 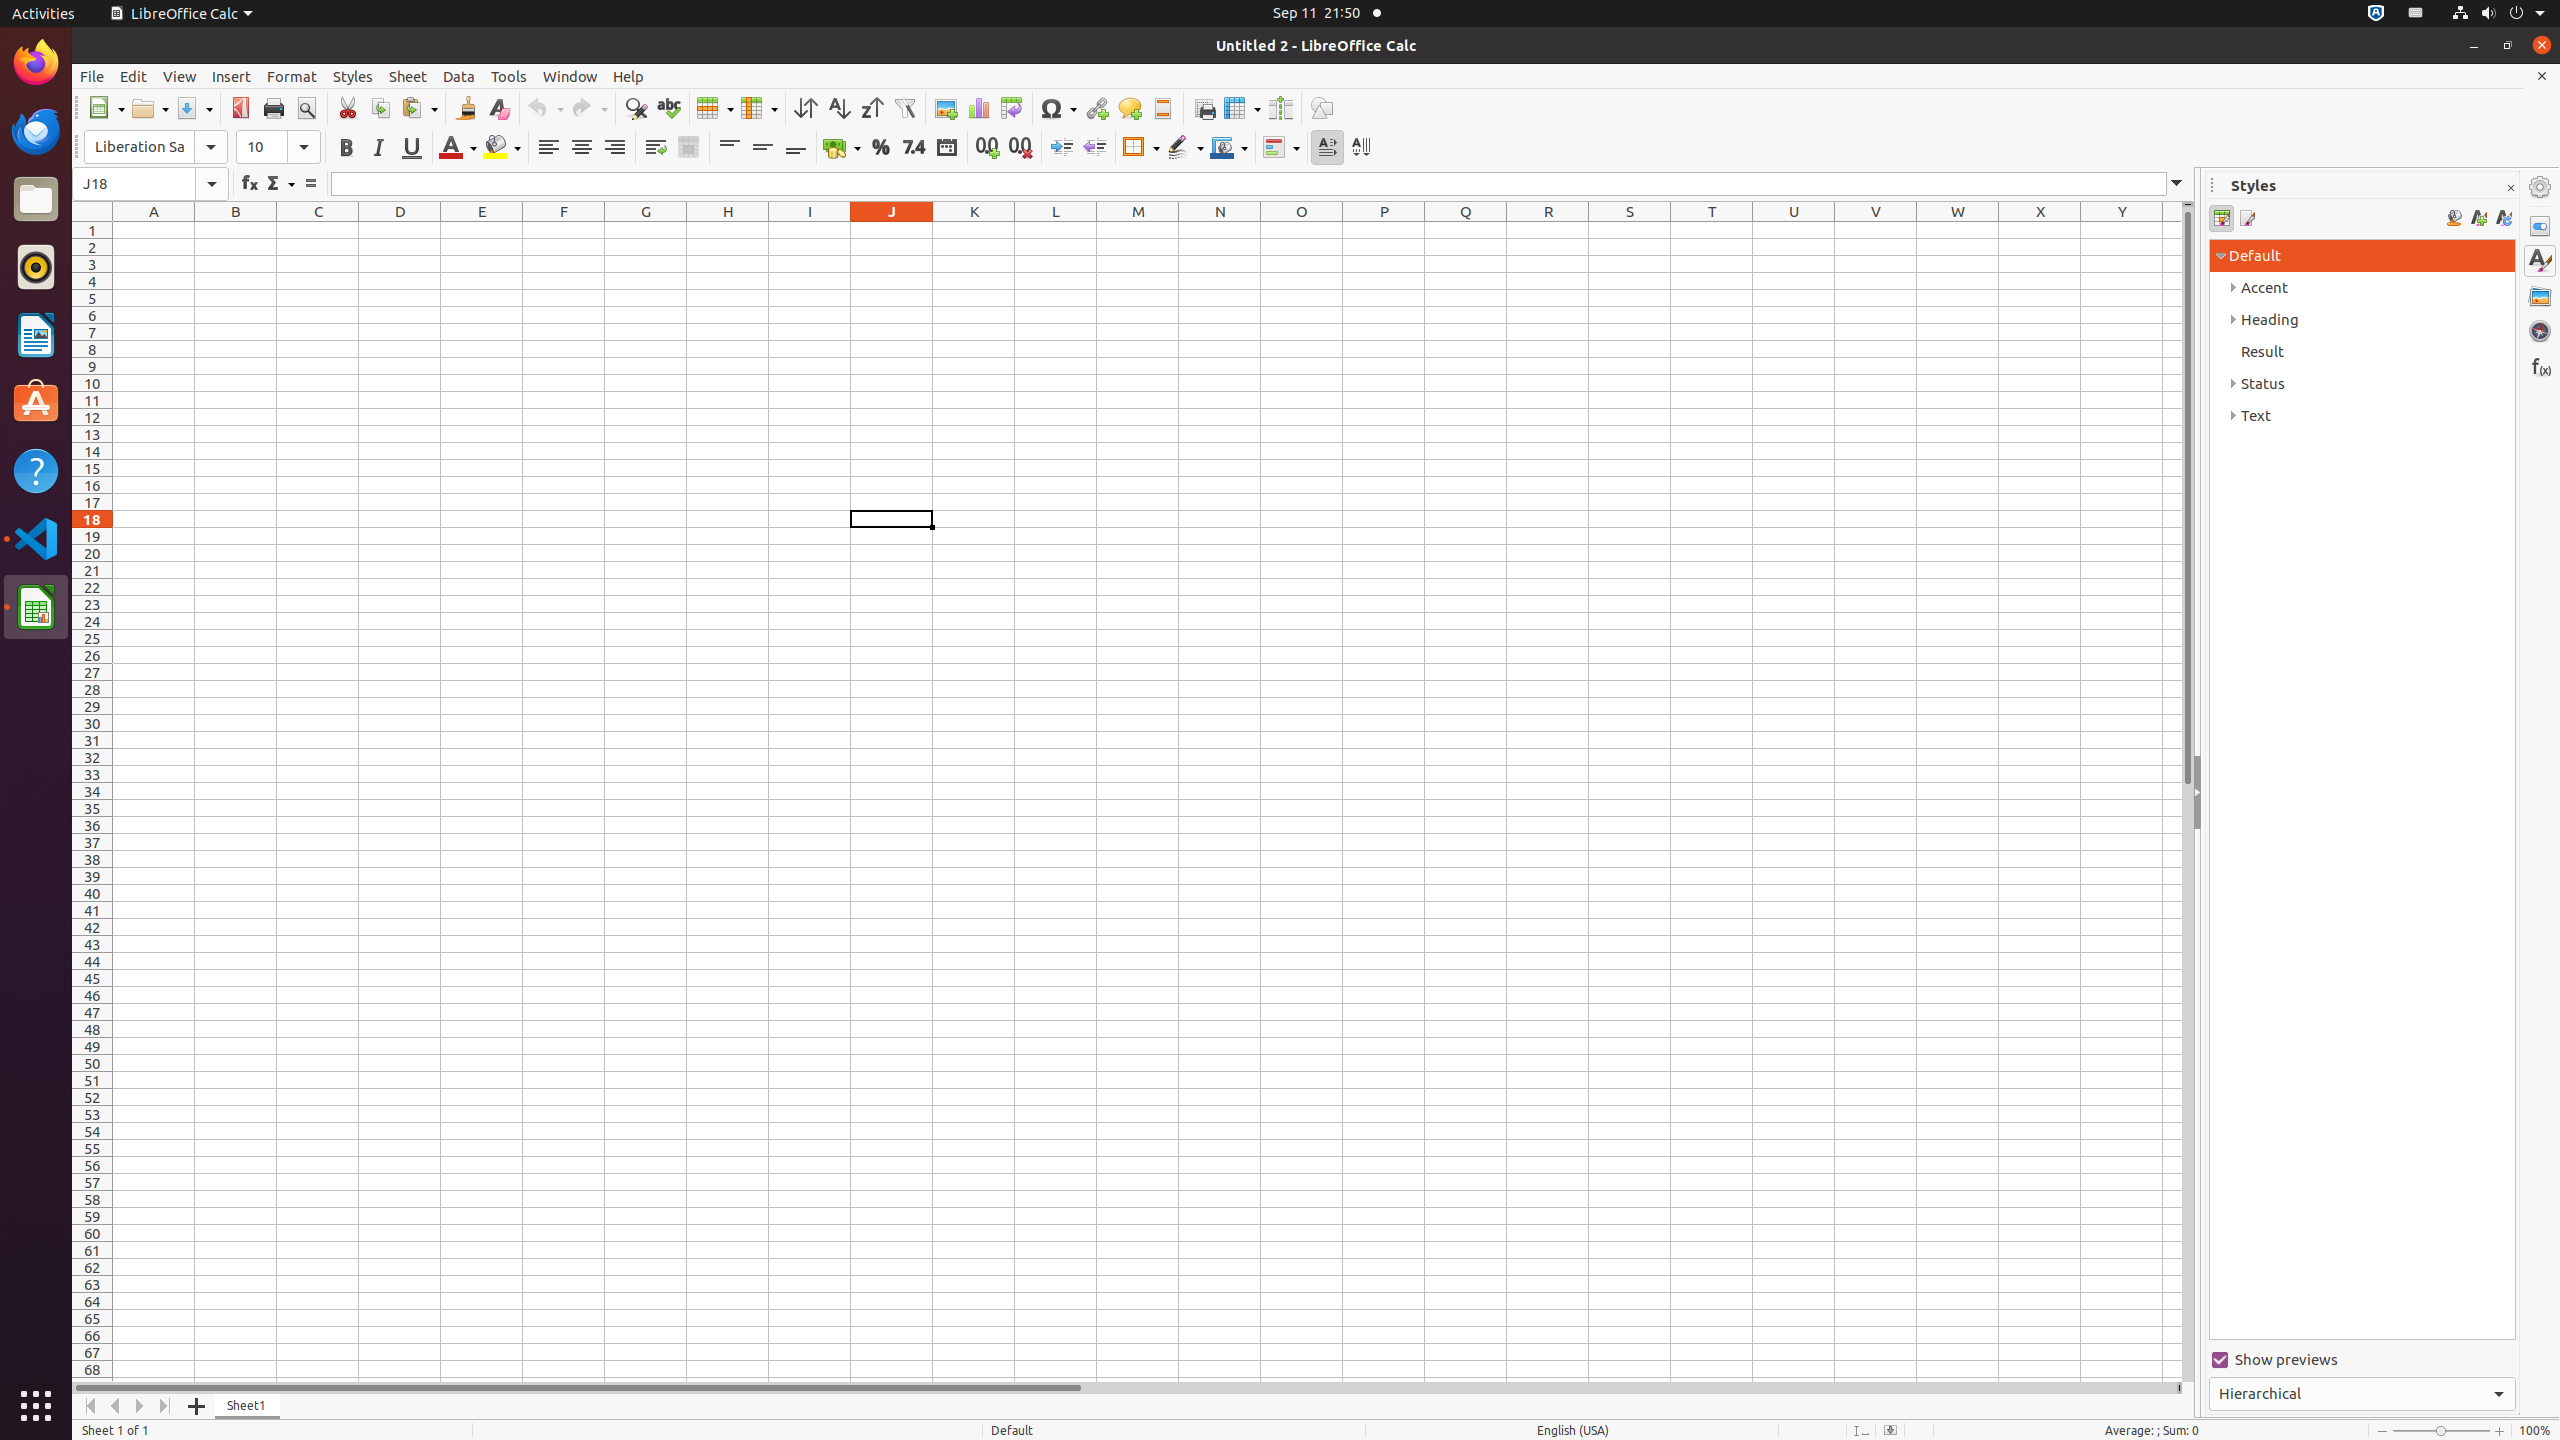 I want to click on Input line, so click(x=1249, y=184).